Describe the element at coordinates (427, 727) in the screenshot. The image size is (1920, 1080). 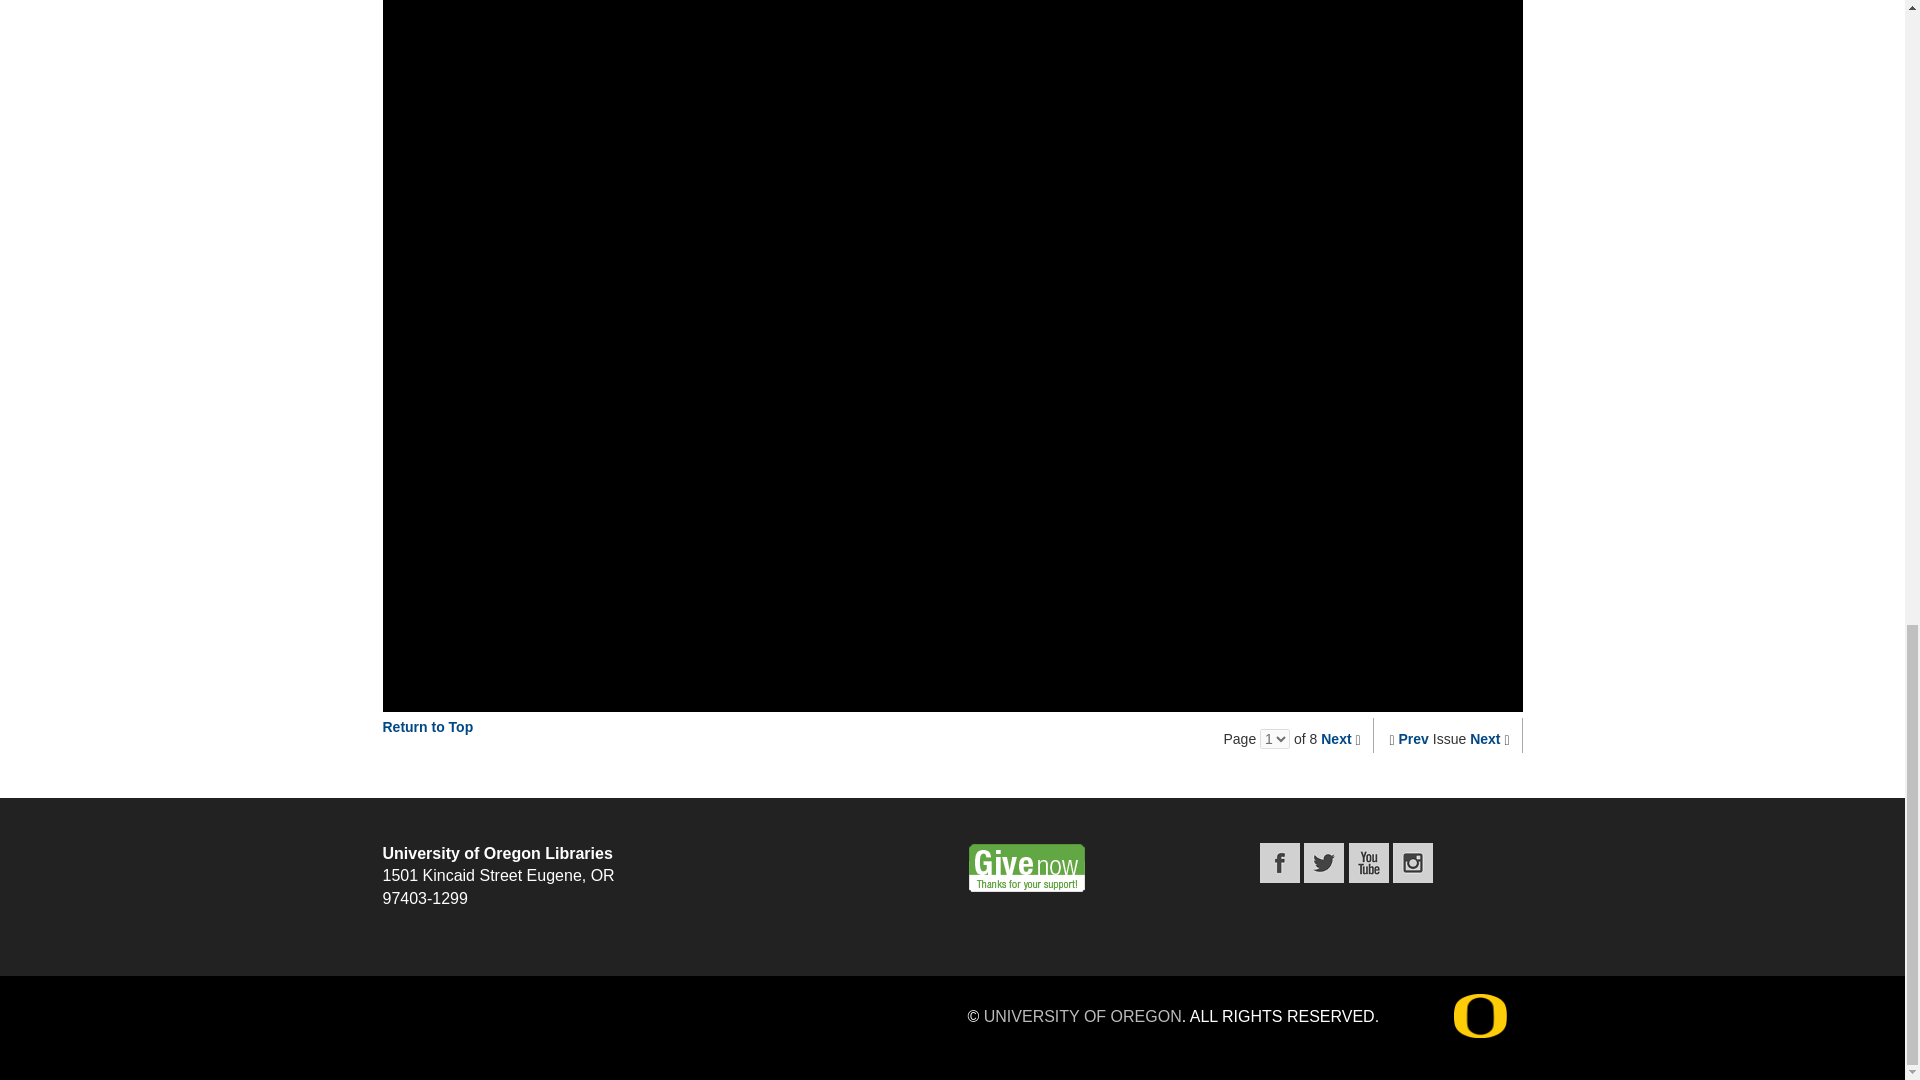
I see `Return to Top` at that location.